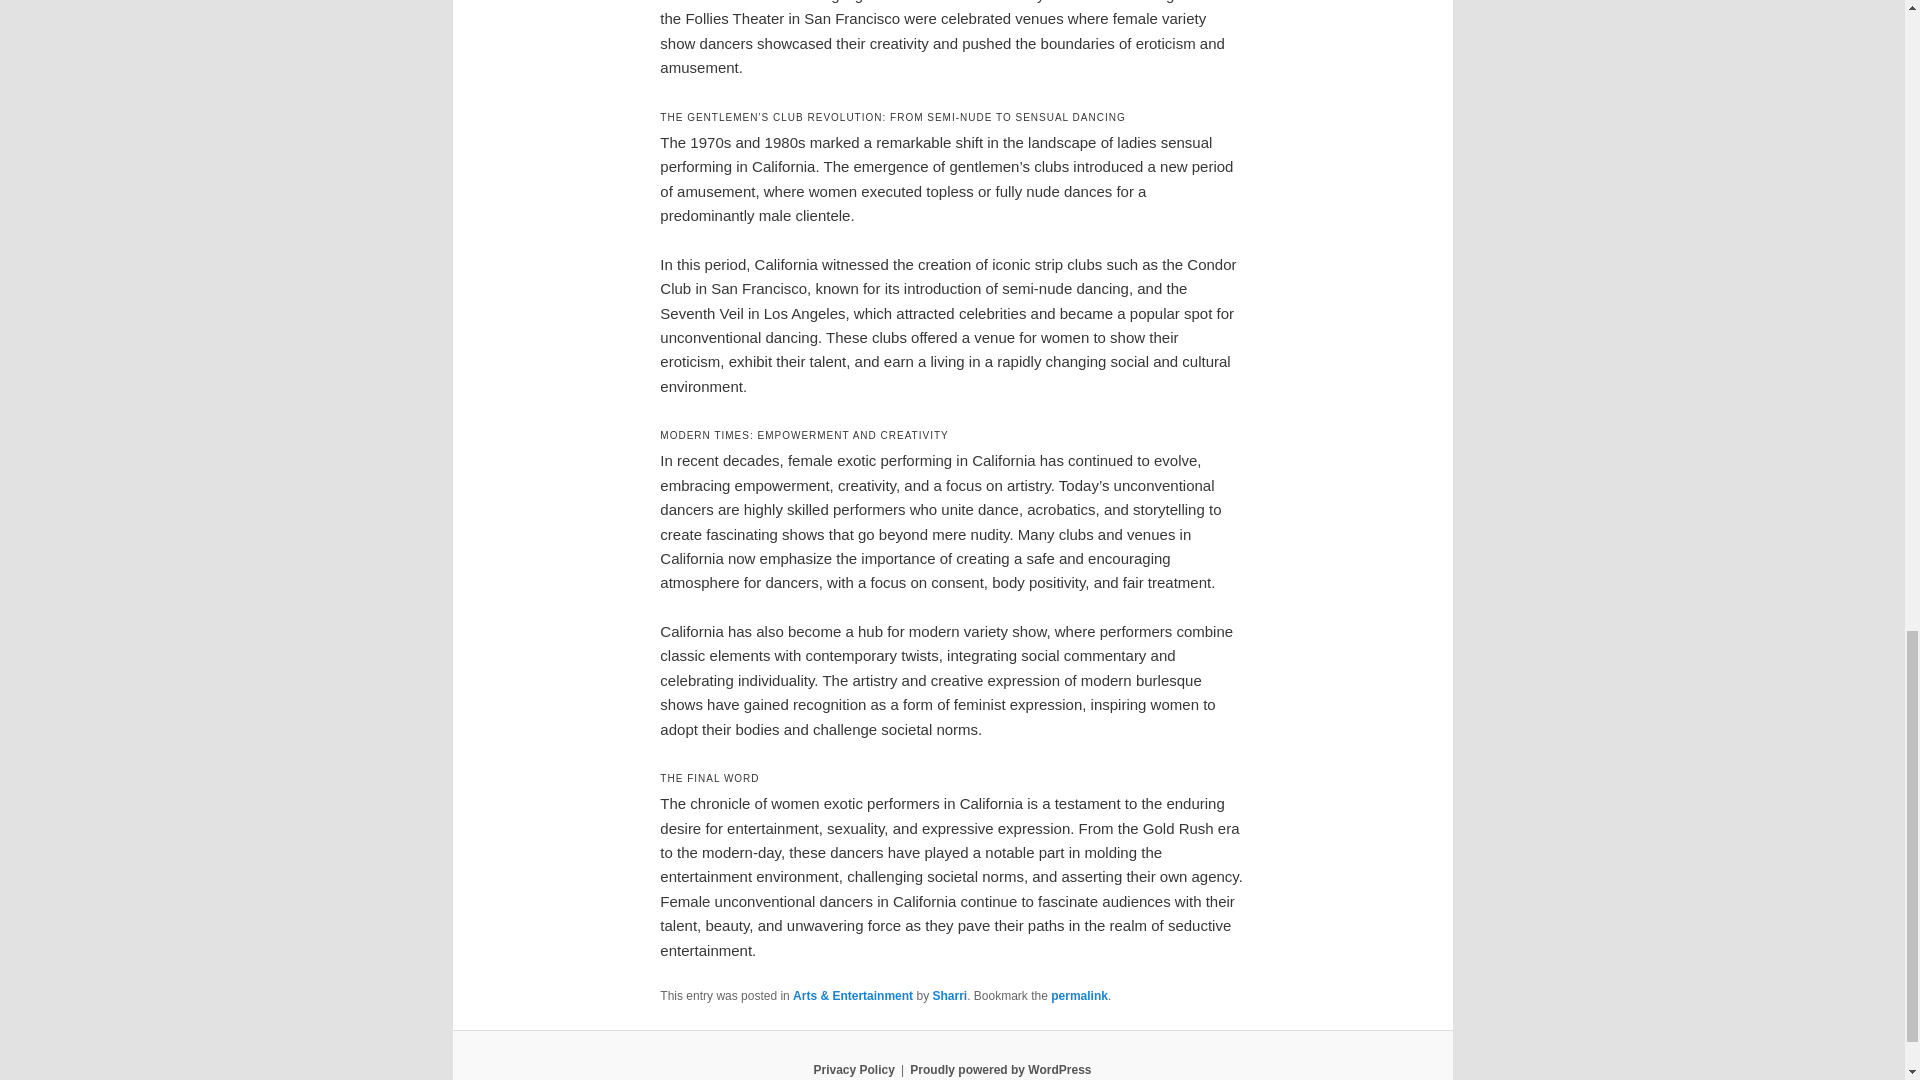 This screenshot has height=1080, width=1920. I want to click on permalink, so click(1078, 996).